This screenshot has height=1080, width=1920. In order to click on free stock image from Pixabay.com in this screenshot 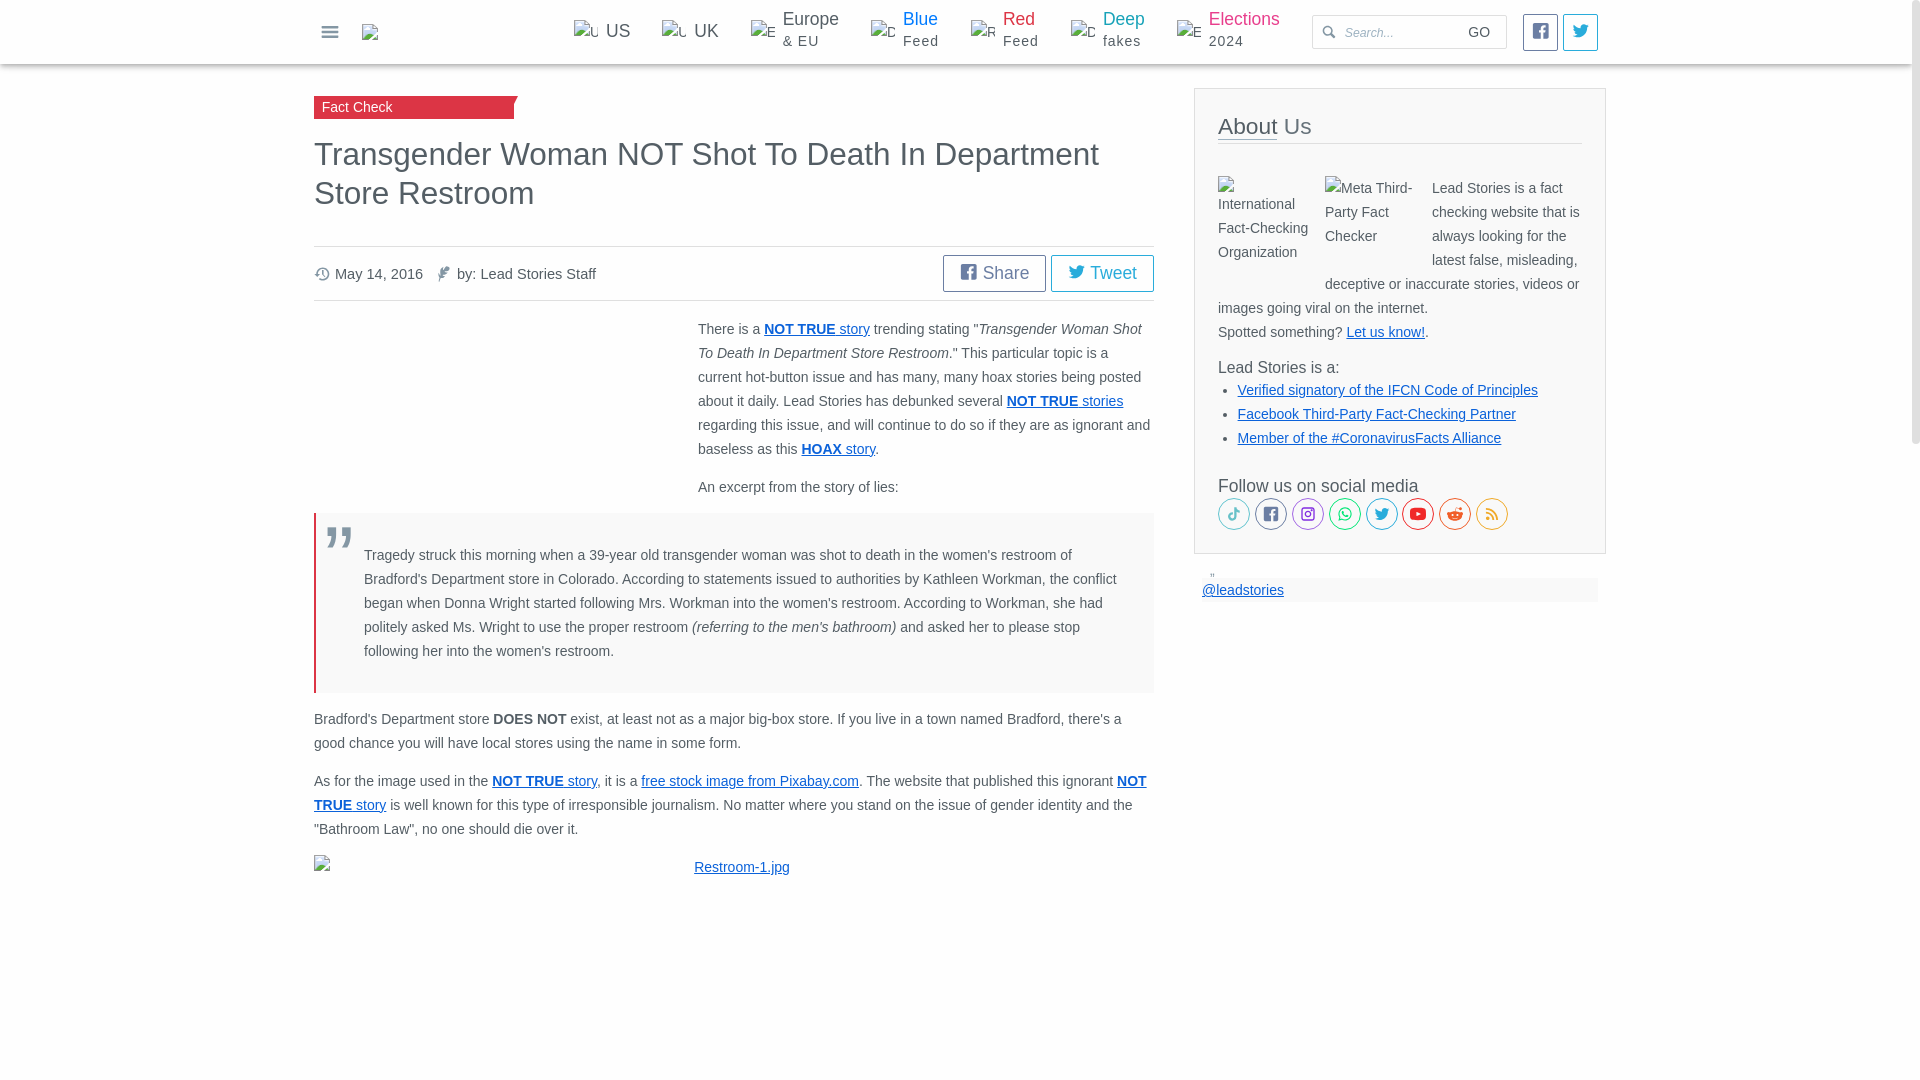, I will do `click(750, 781)`.